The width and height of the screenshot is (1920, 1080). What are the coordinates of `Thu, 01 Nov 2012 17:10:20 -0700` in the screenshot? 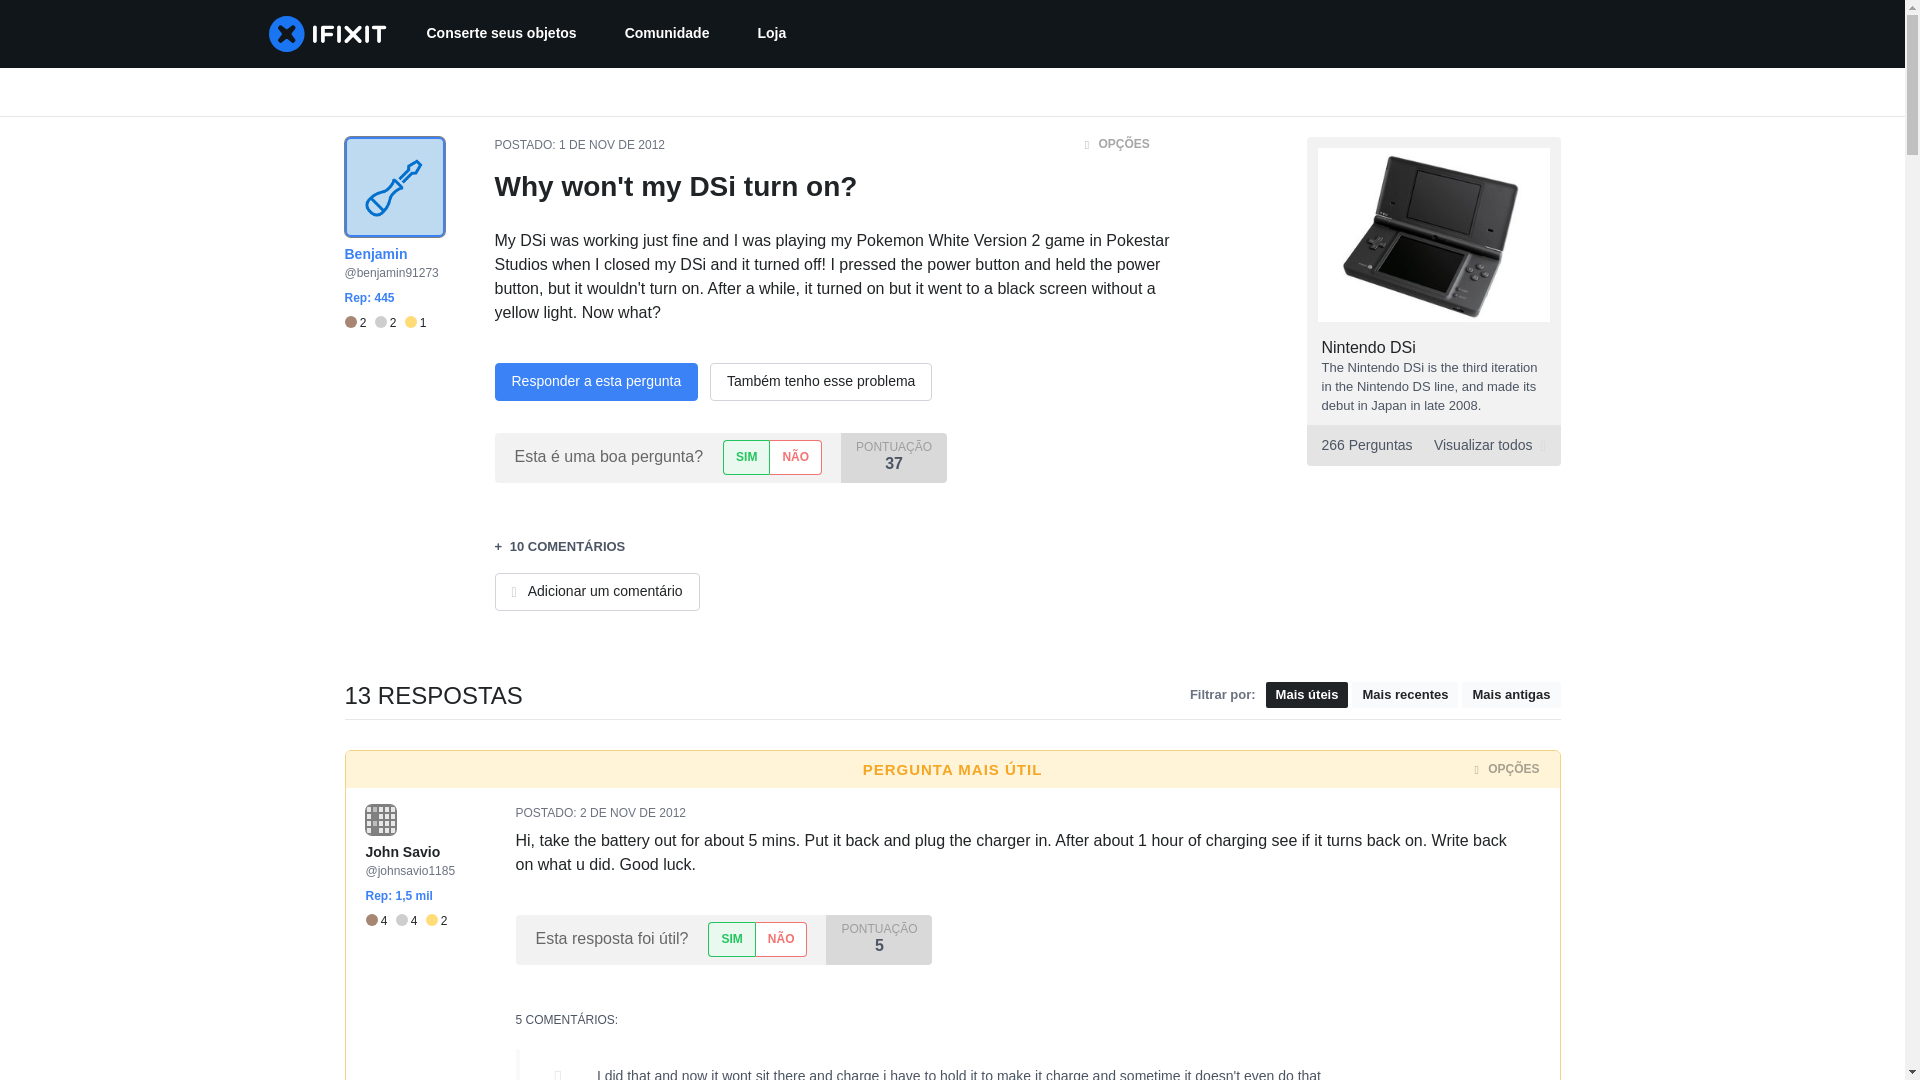 It's located at (500, 34).